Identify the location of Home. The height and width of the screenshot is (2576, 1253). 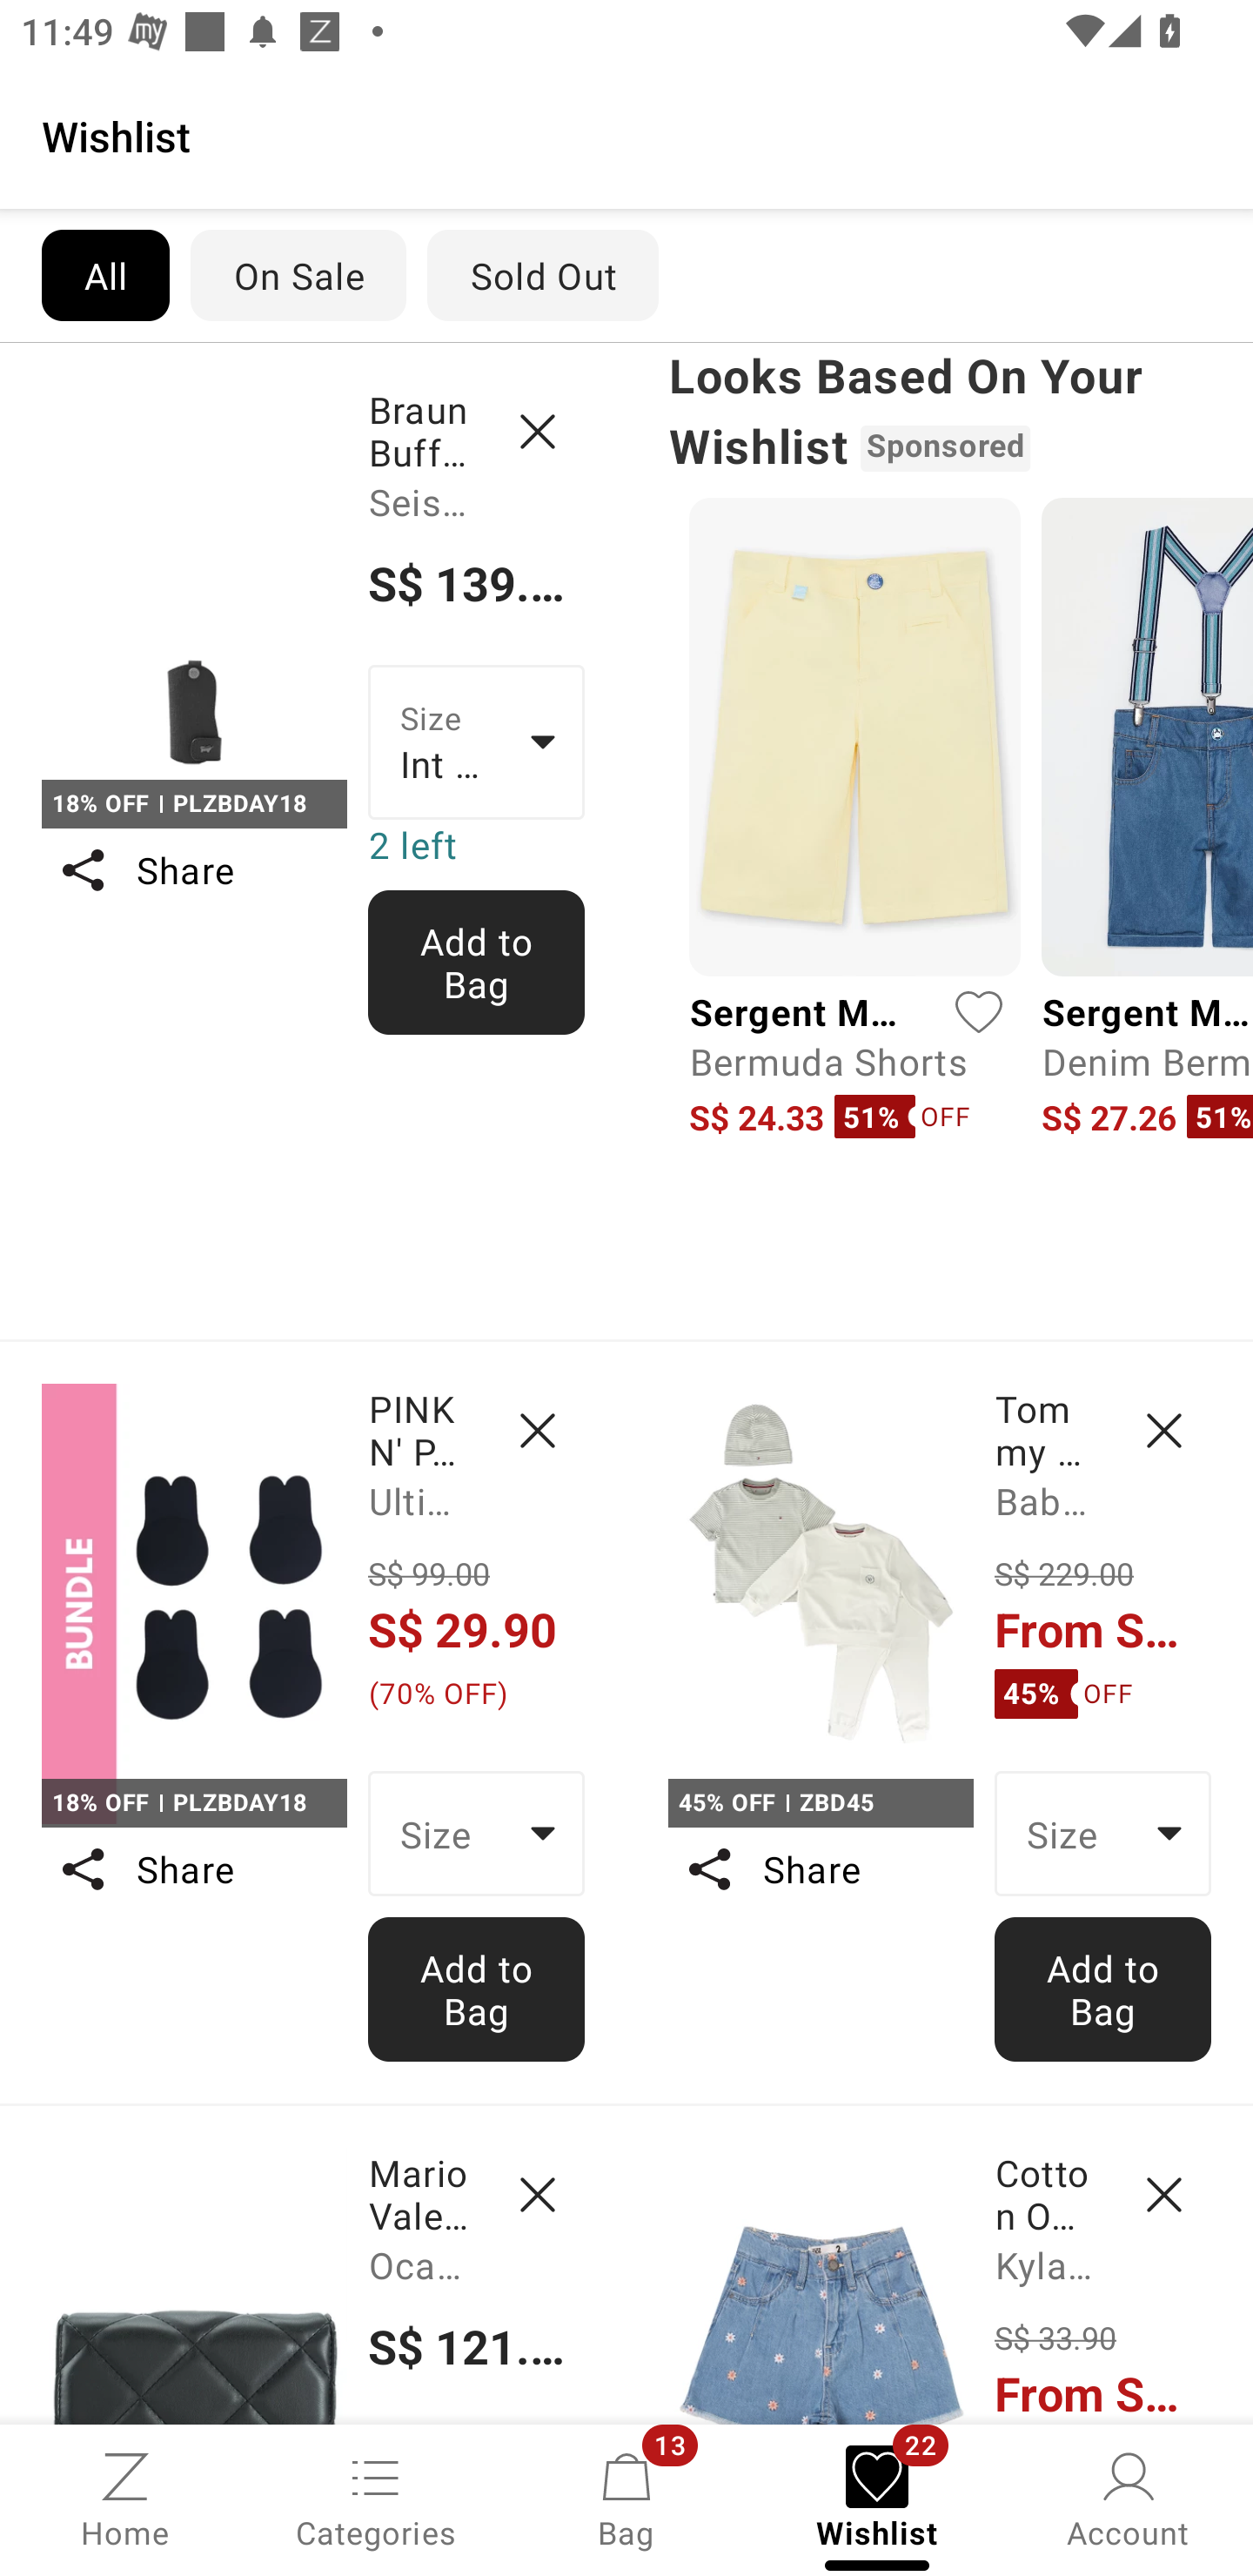
(125, 2498).